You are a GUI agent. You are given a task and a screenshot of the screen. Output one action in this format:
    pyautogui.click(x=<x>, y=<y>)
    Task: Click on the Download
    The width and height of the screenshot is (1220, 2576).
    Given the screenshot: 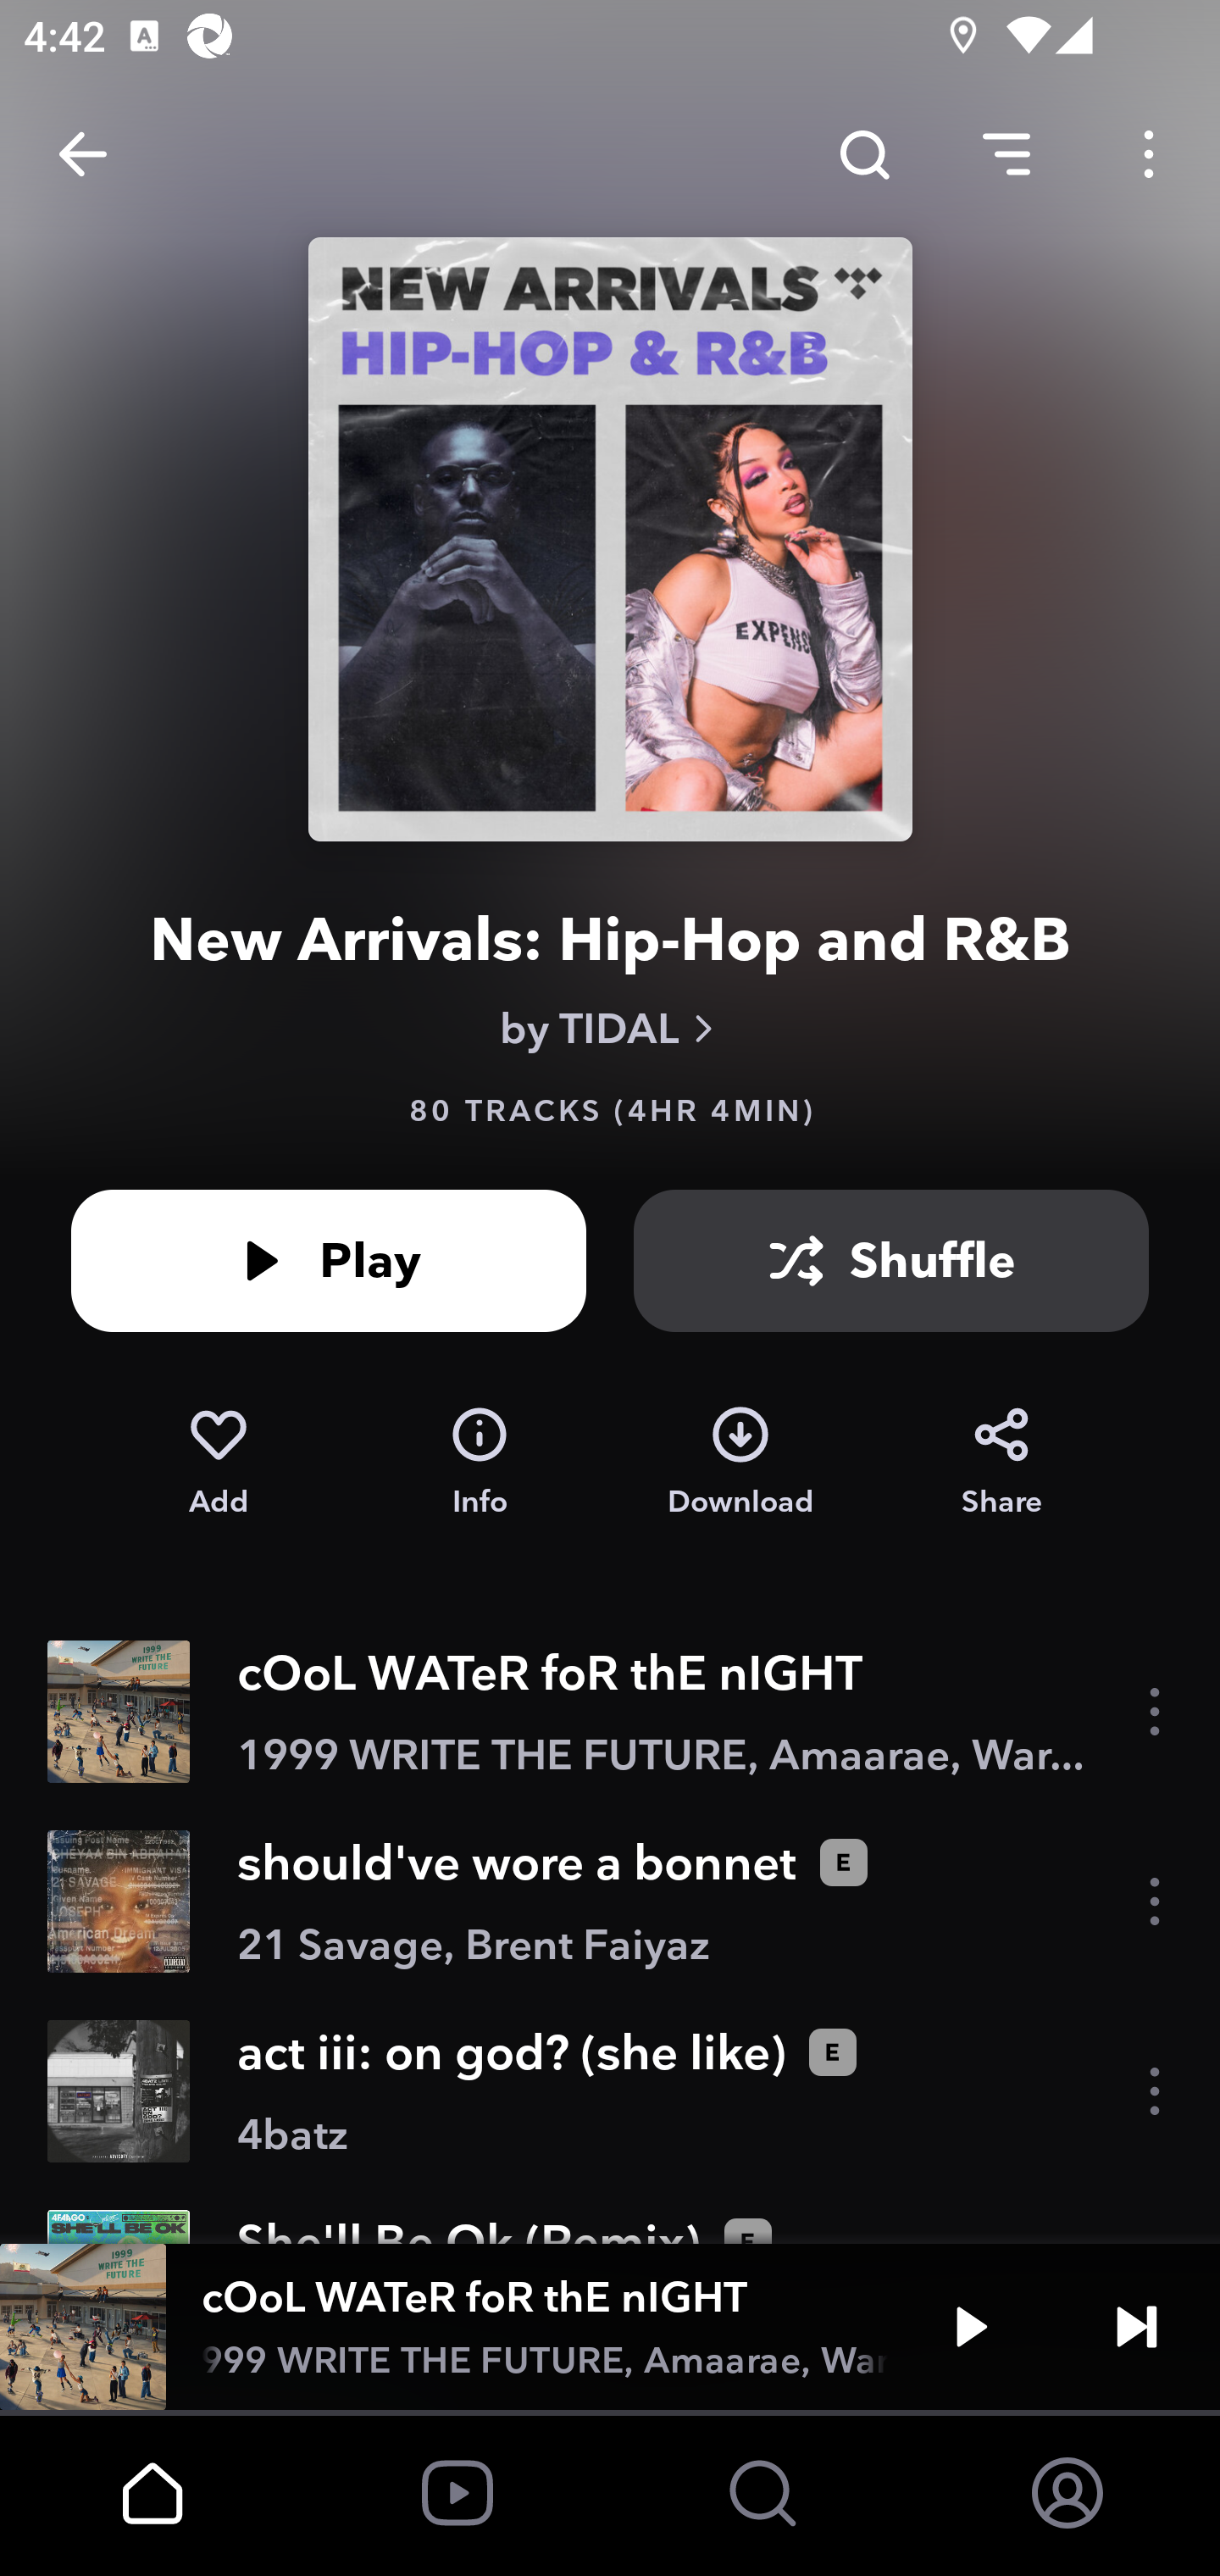 What is the action you would take?
    pyautogui.click(x=740, y=1463)
    